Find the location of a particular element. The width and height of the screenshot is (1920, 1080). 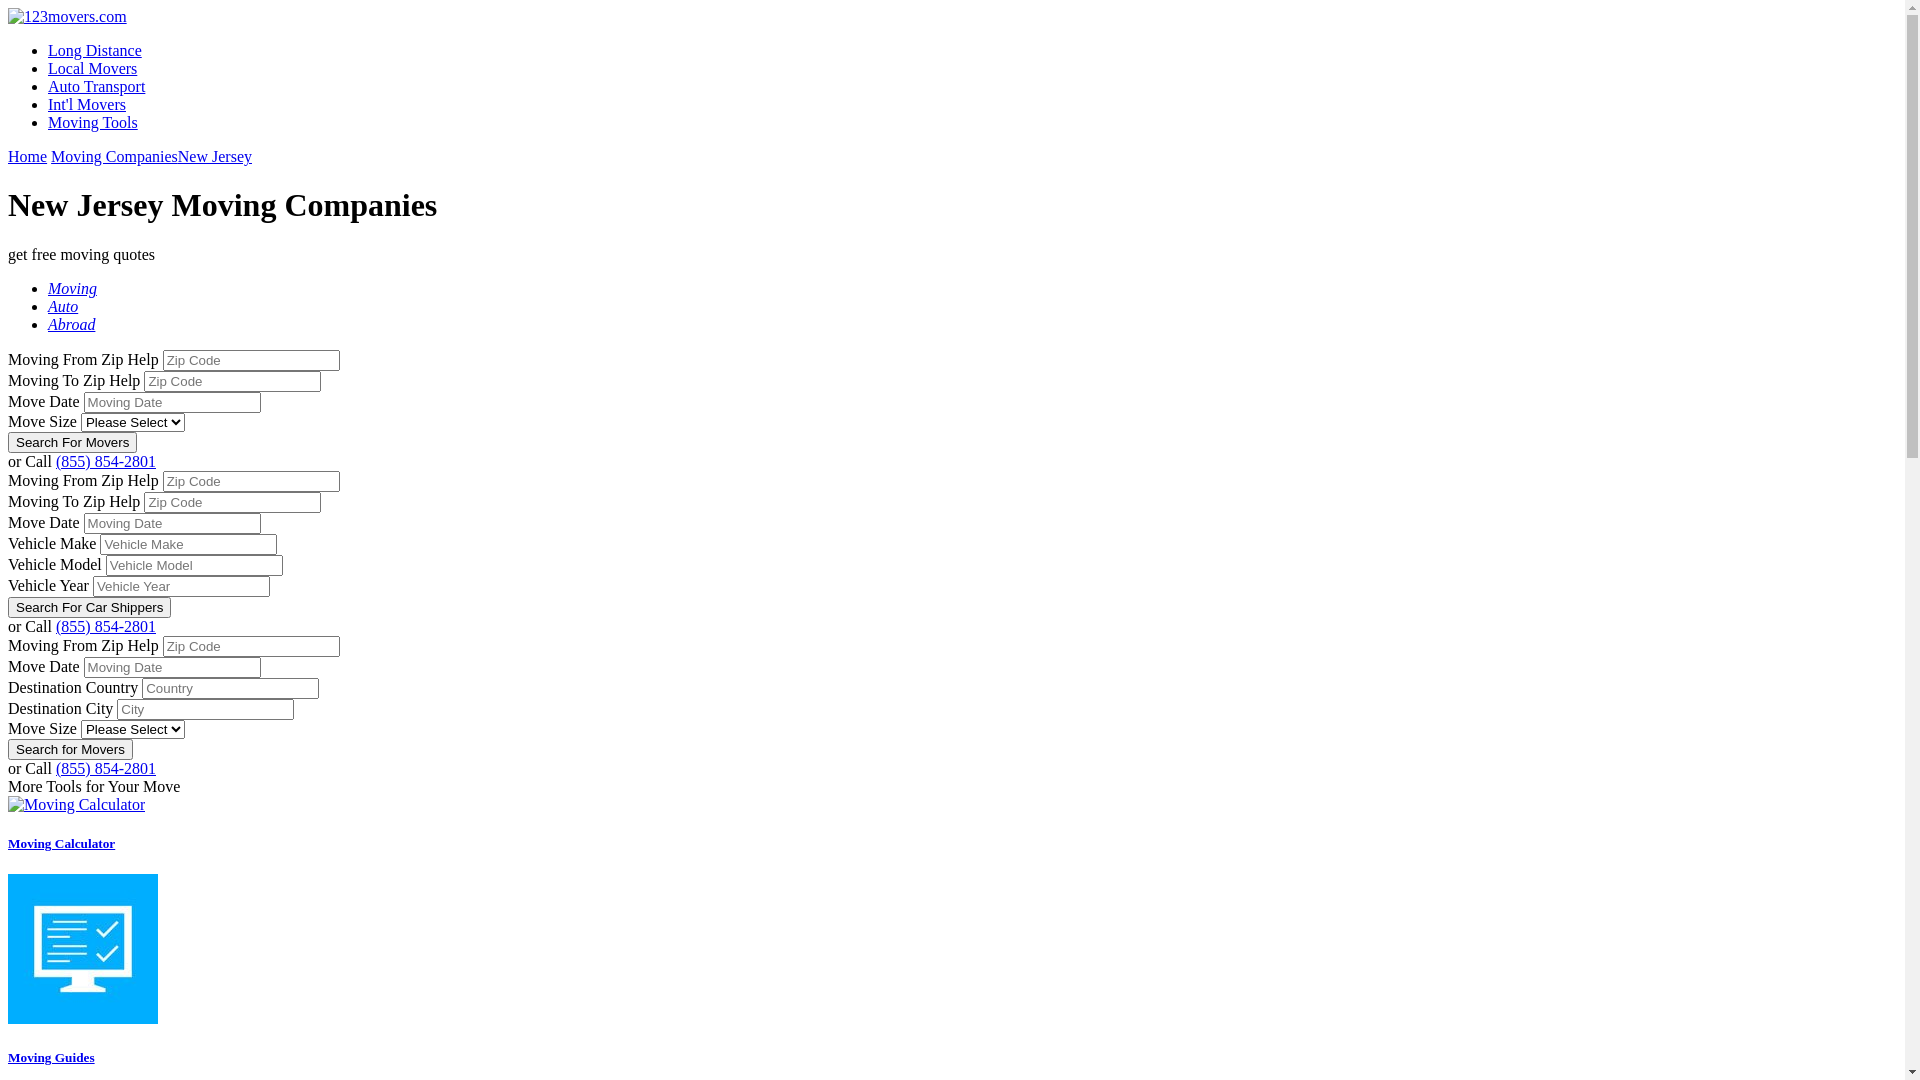

(855) 854-2801 is located at coordinates (106, 768).